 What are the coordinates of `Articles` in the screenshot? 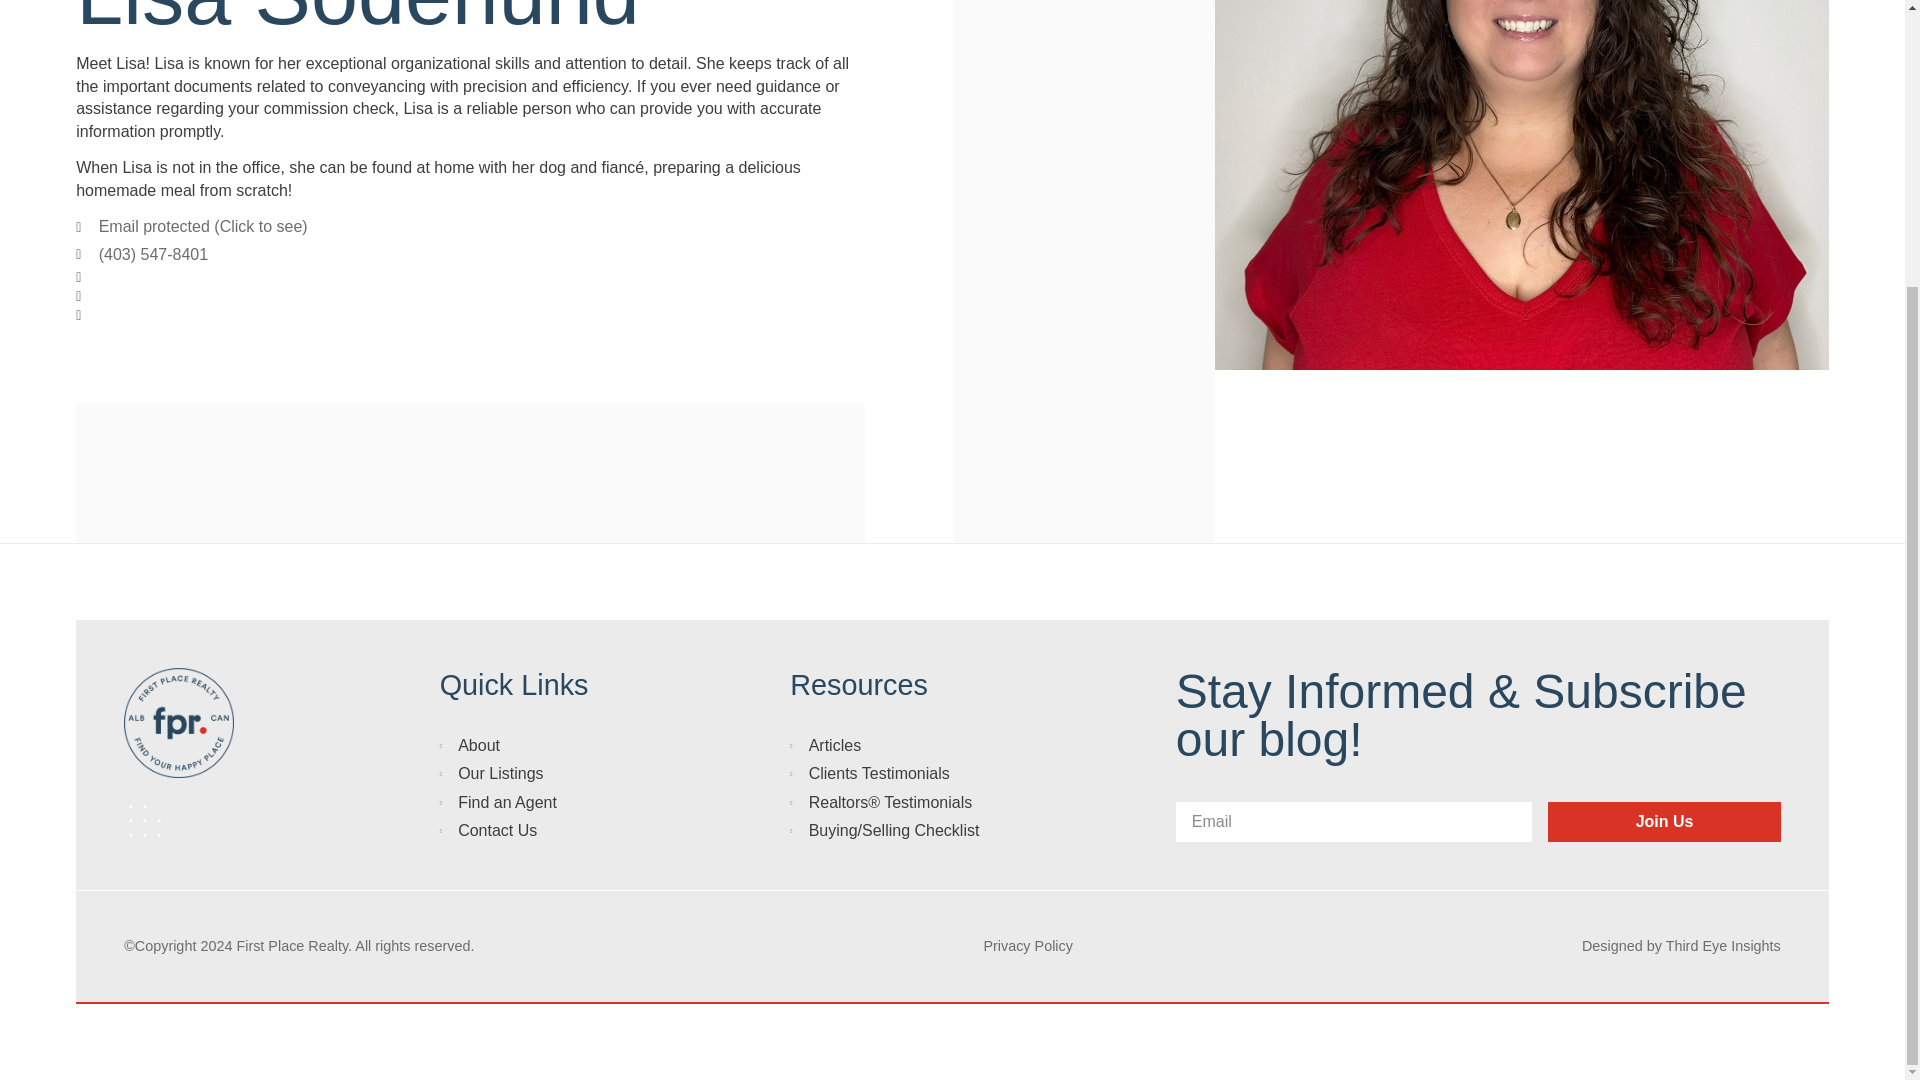 It's located at (934, 746).